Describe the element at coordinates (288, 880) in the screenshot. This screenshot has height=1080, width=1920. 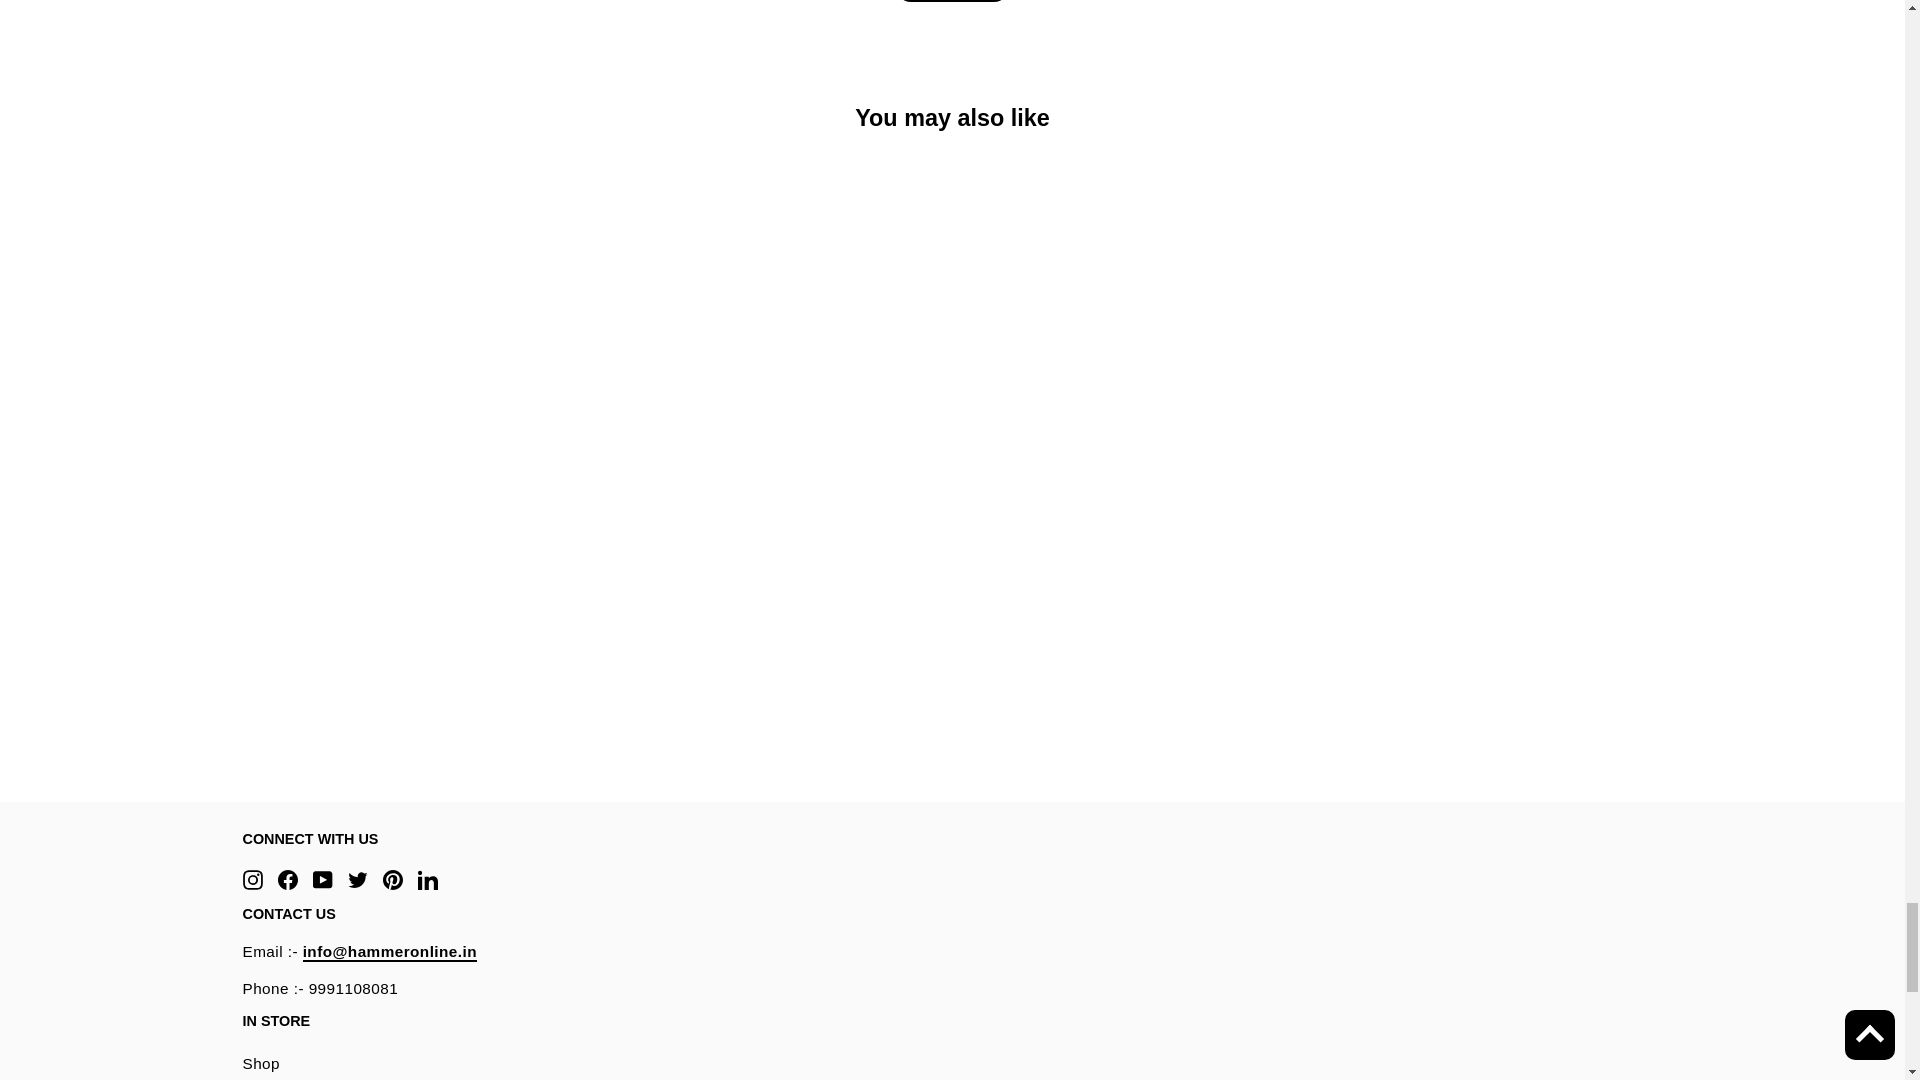
I see `Hammer on Facebook` at that location.